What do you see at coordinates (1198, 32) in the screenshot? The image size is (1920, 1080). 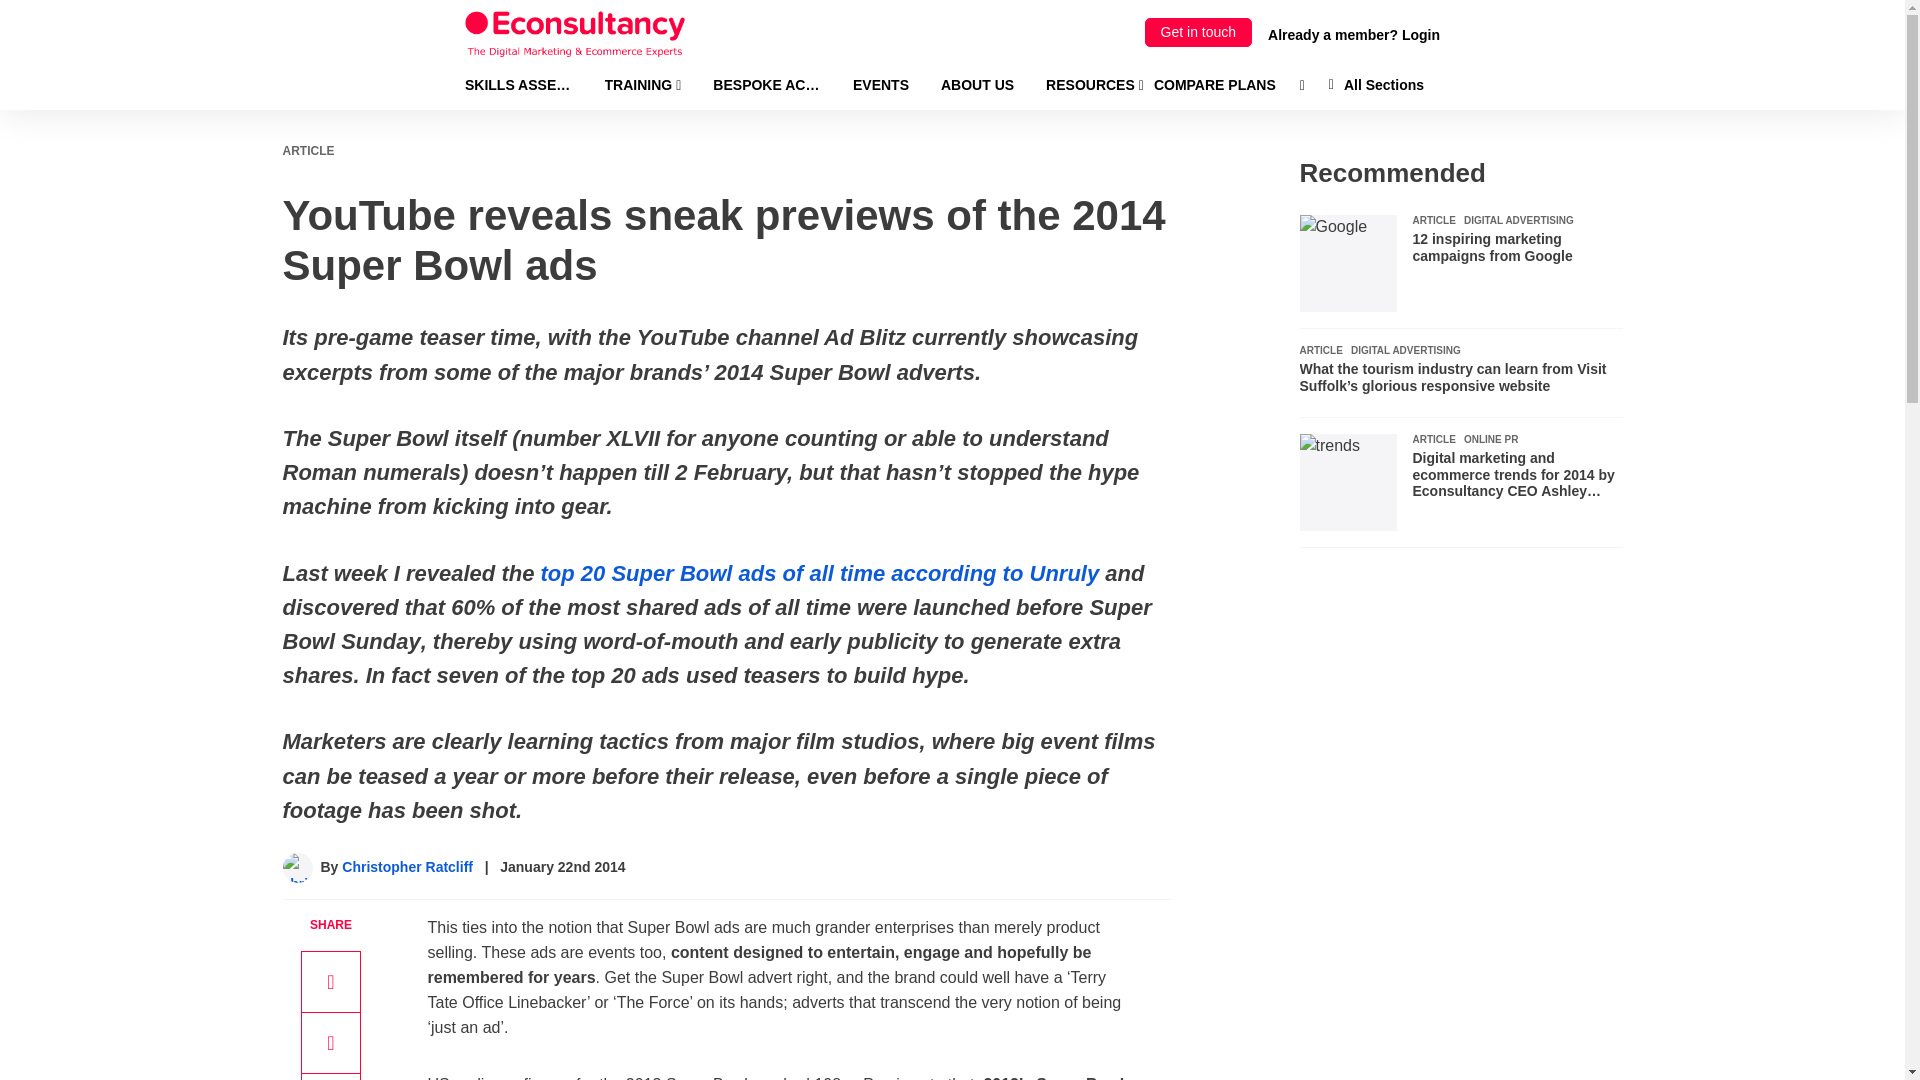 I see `Get in touch` at bounding box center [1198, 32].